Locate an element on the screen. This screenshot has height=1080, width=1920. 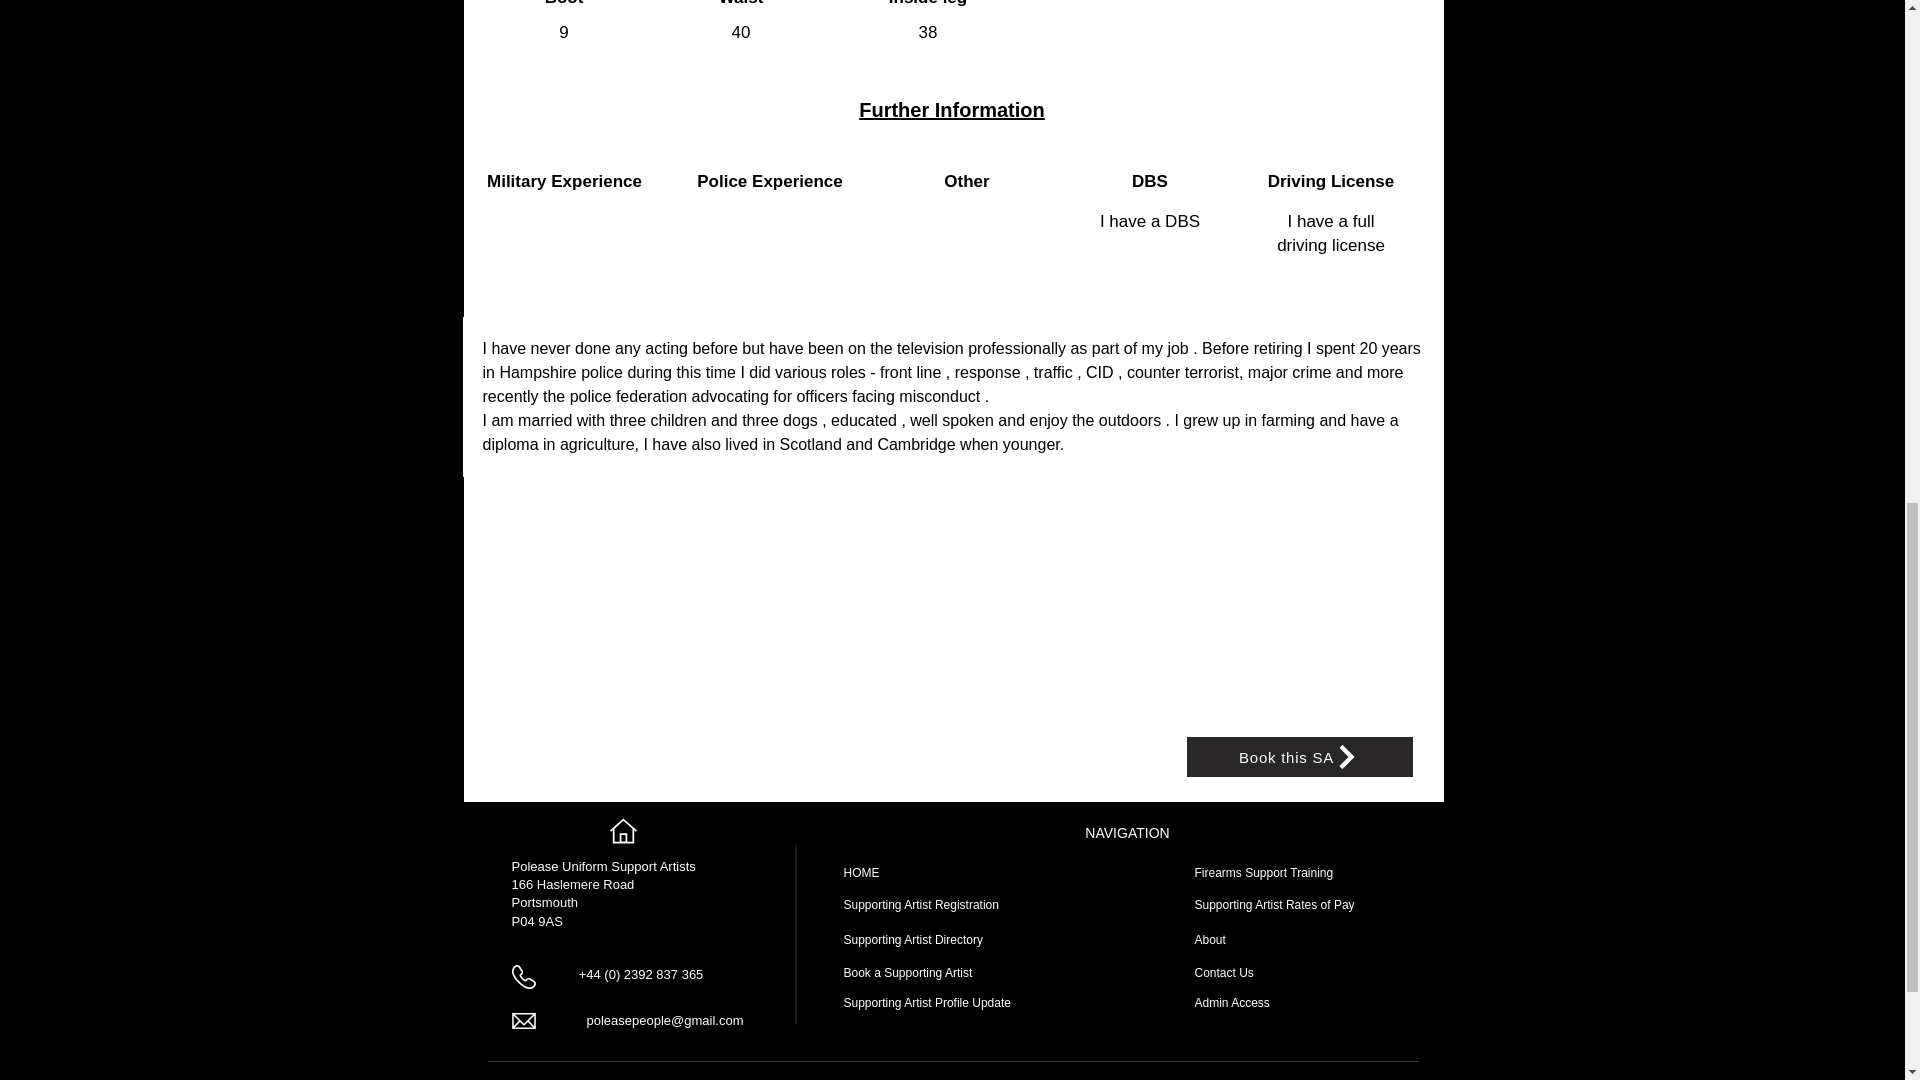
About is located at coordinates (1209, 940).